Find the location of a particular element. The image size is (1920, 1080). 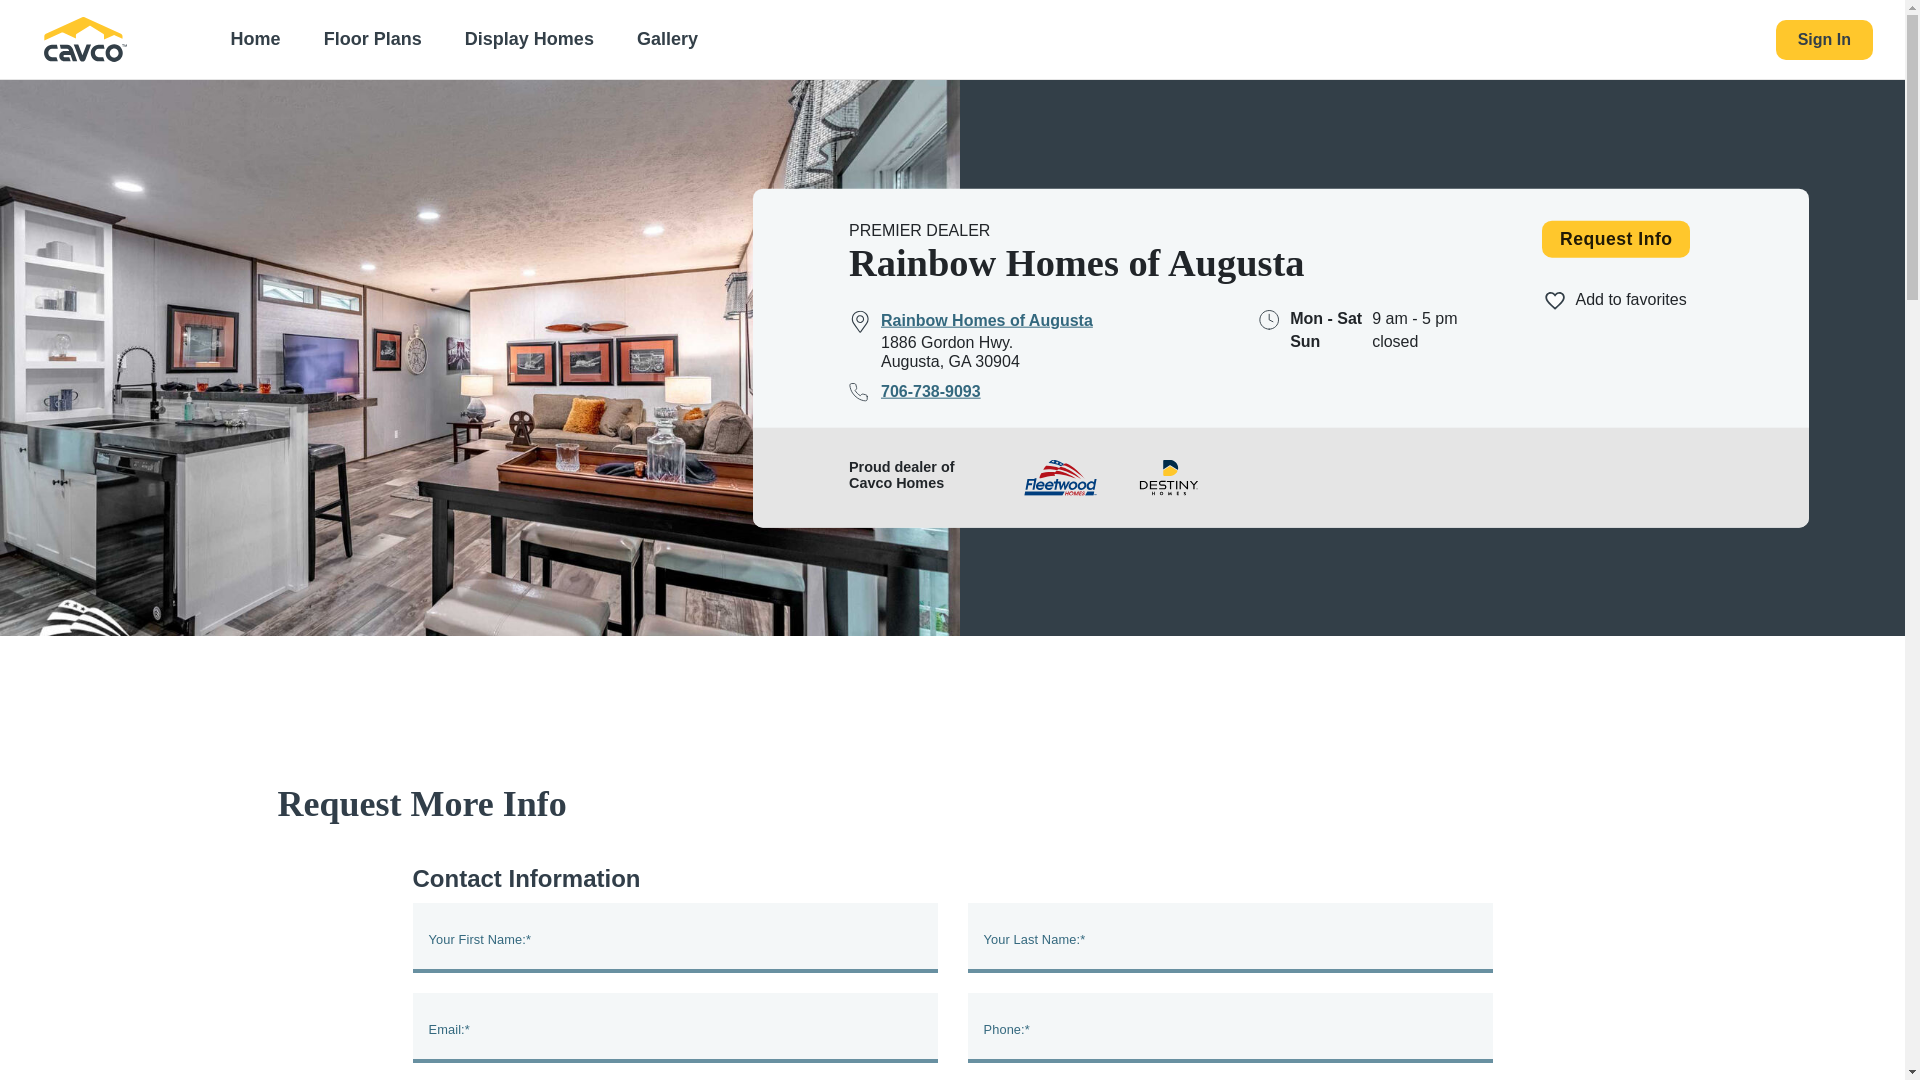

Display Homes is located at coordinates (529, 39).